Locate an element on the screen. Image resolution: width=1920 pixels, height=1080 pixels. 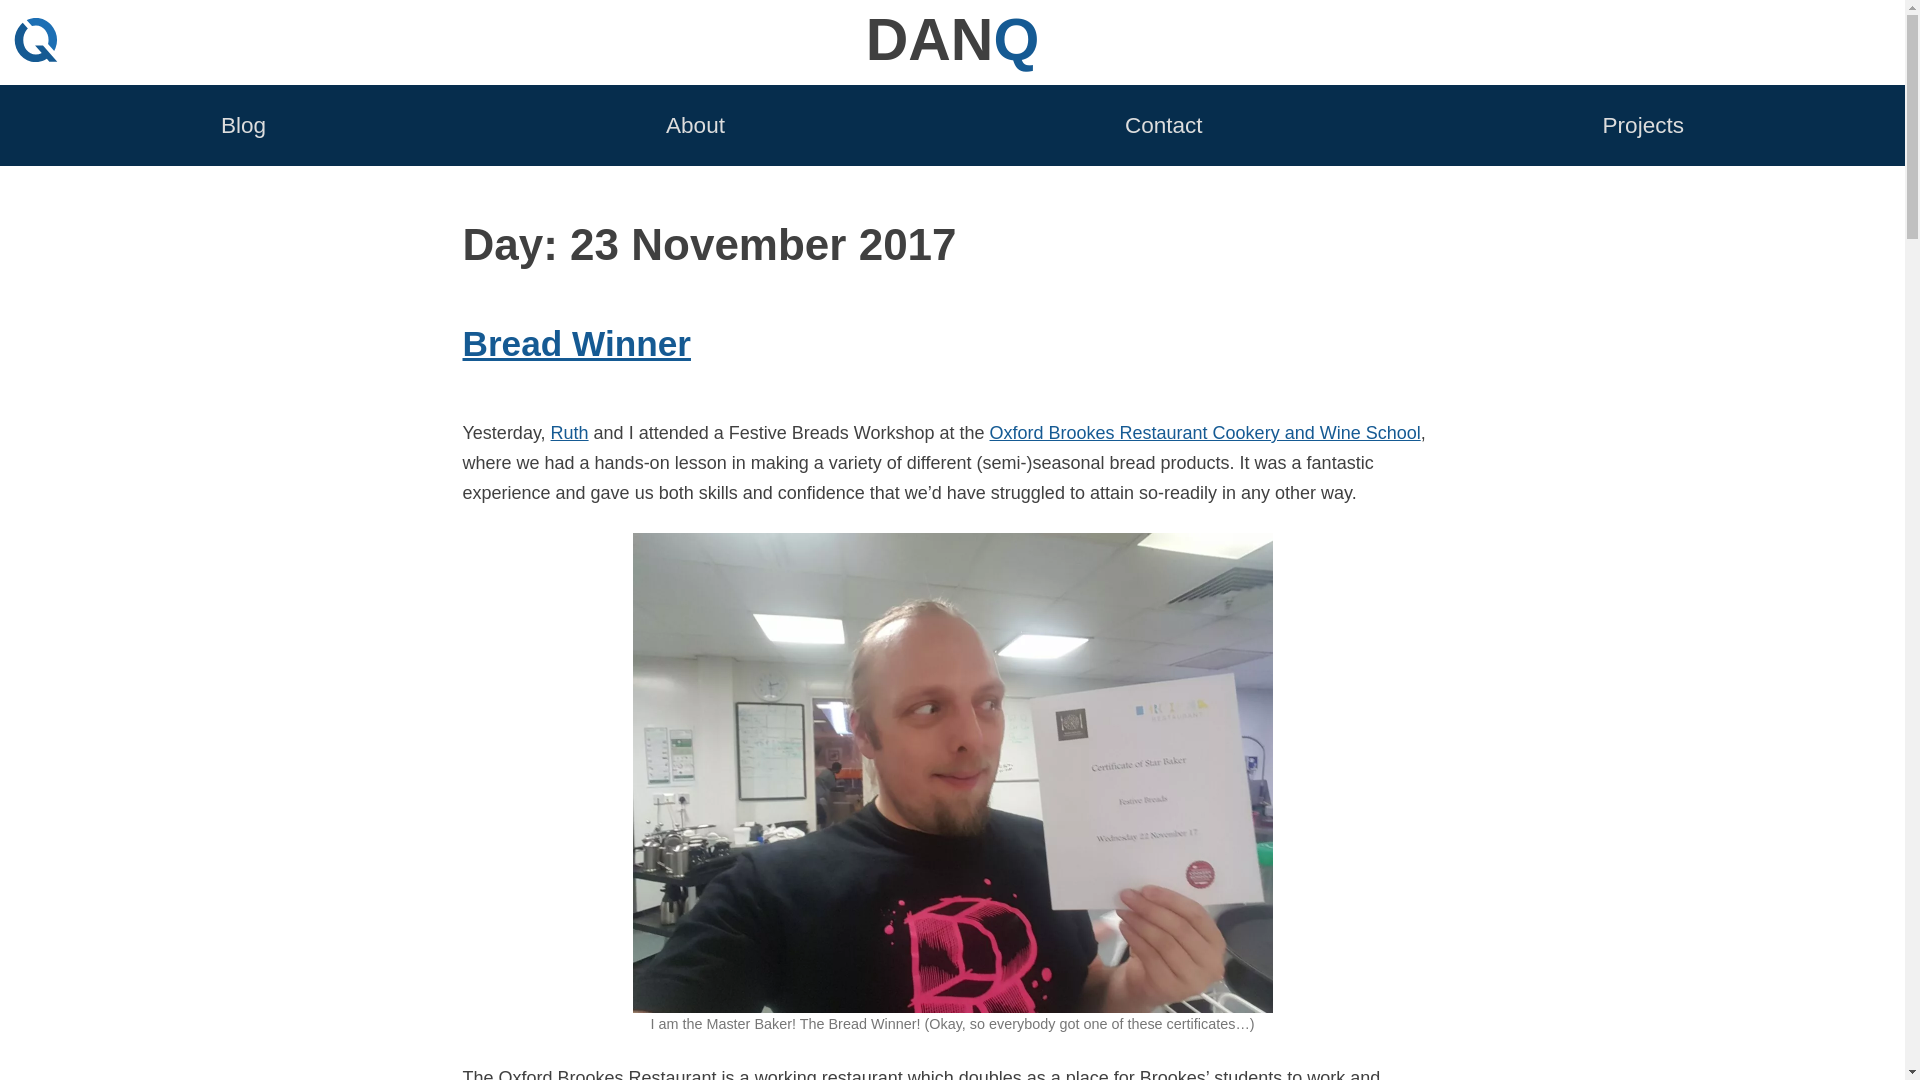
Blog is located at coordinates (570, 432).